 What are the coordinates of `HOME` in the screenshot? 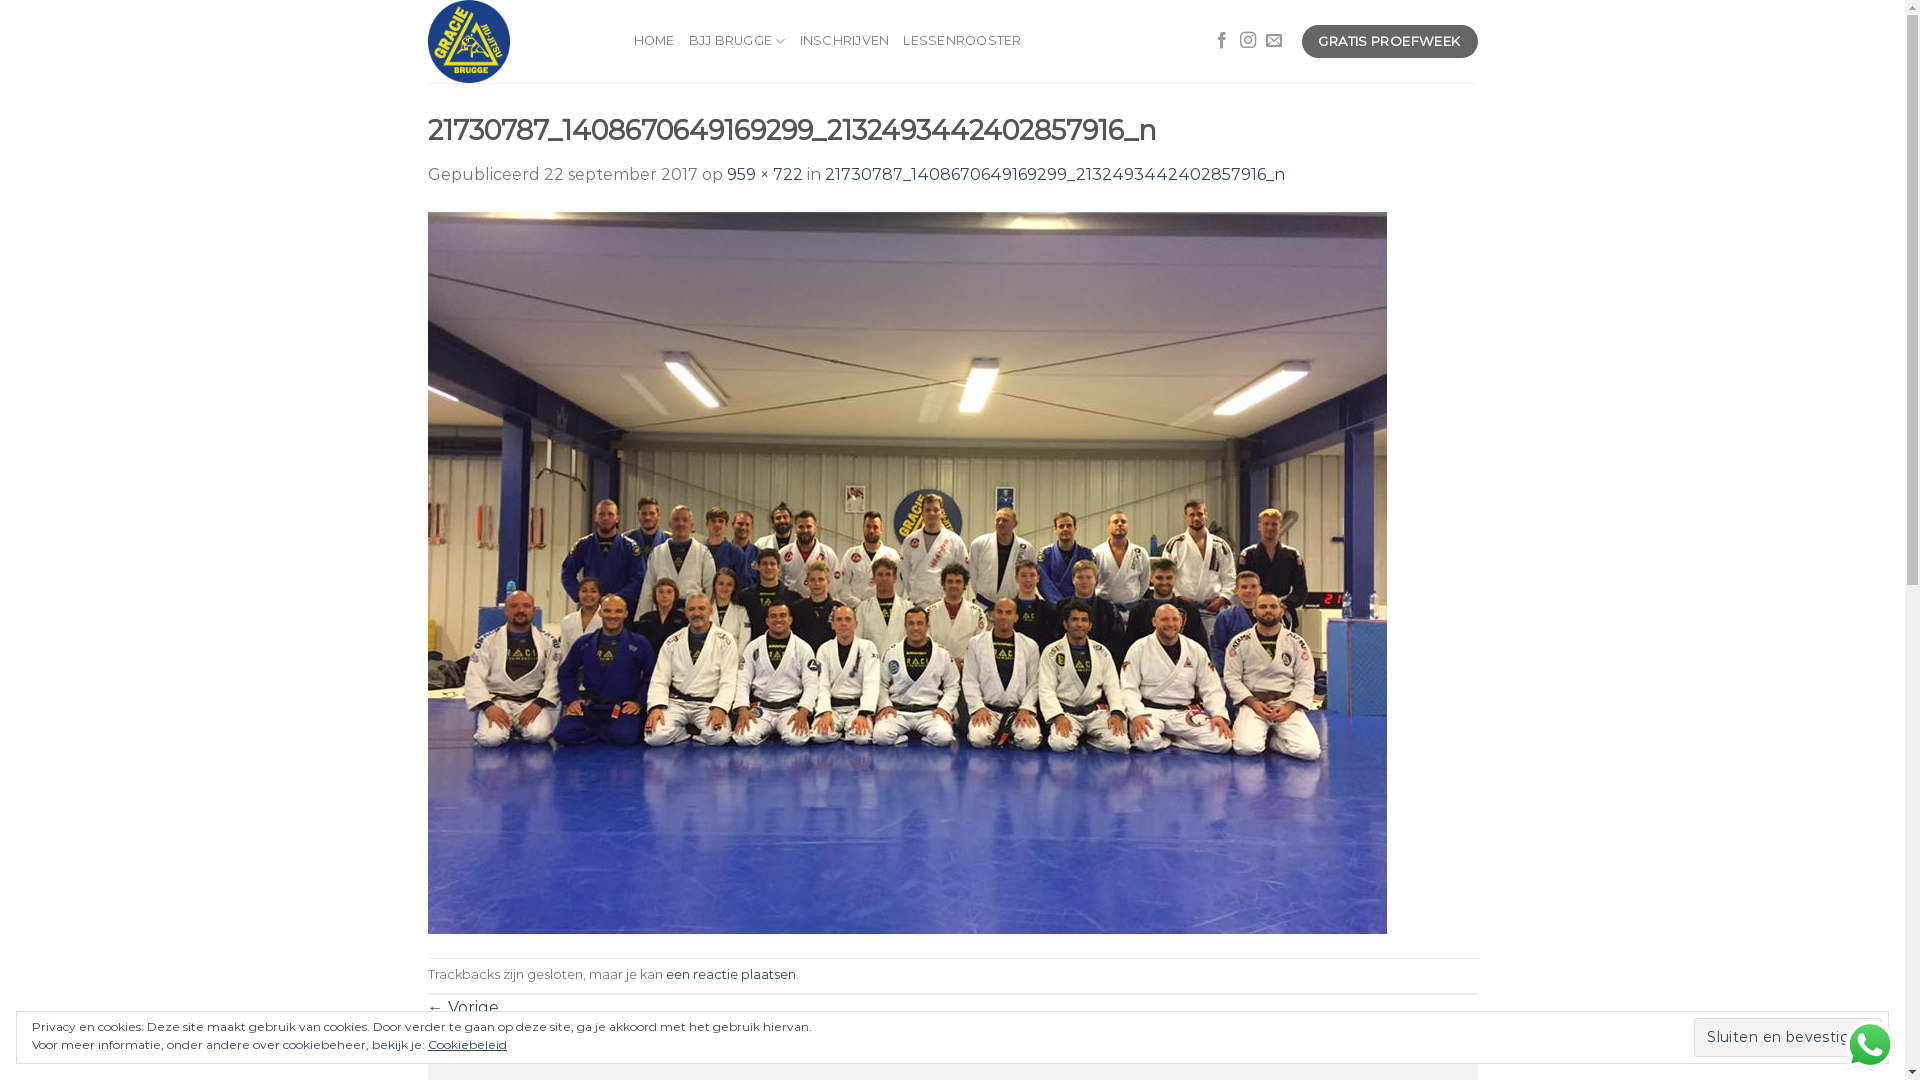 It's located at (654, 41).